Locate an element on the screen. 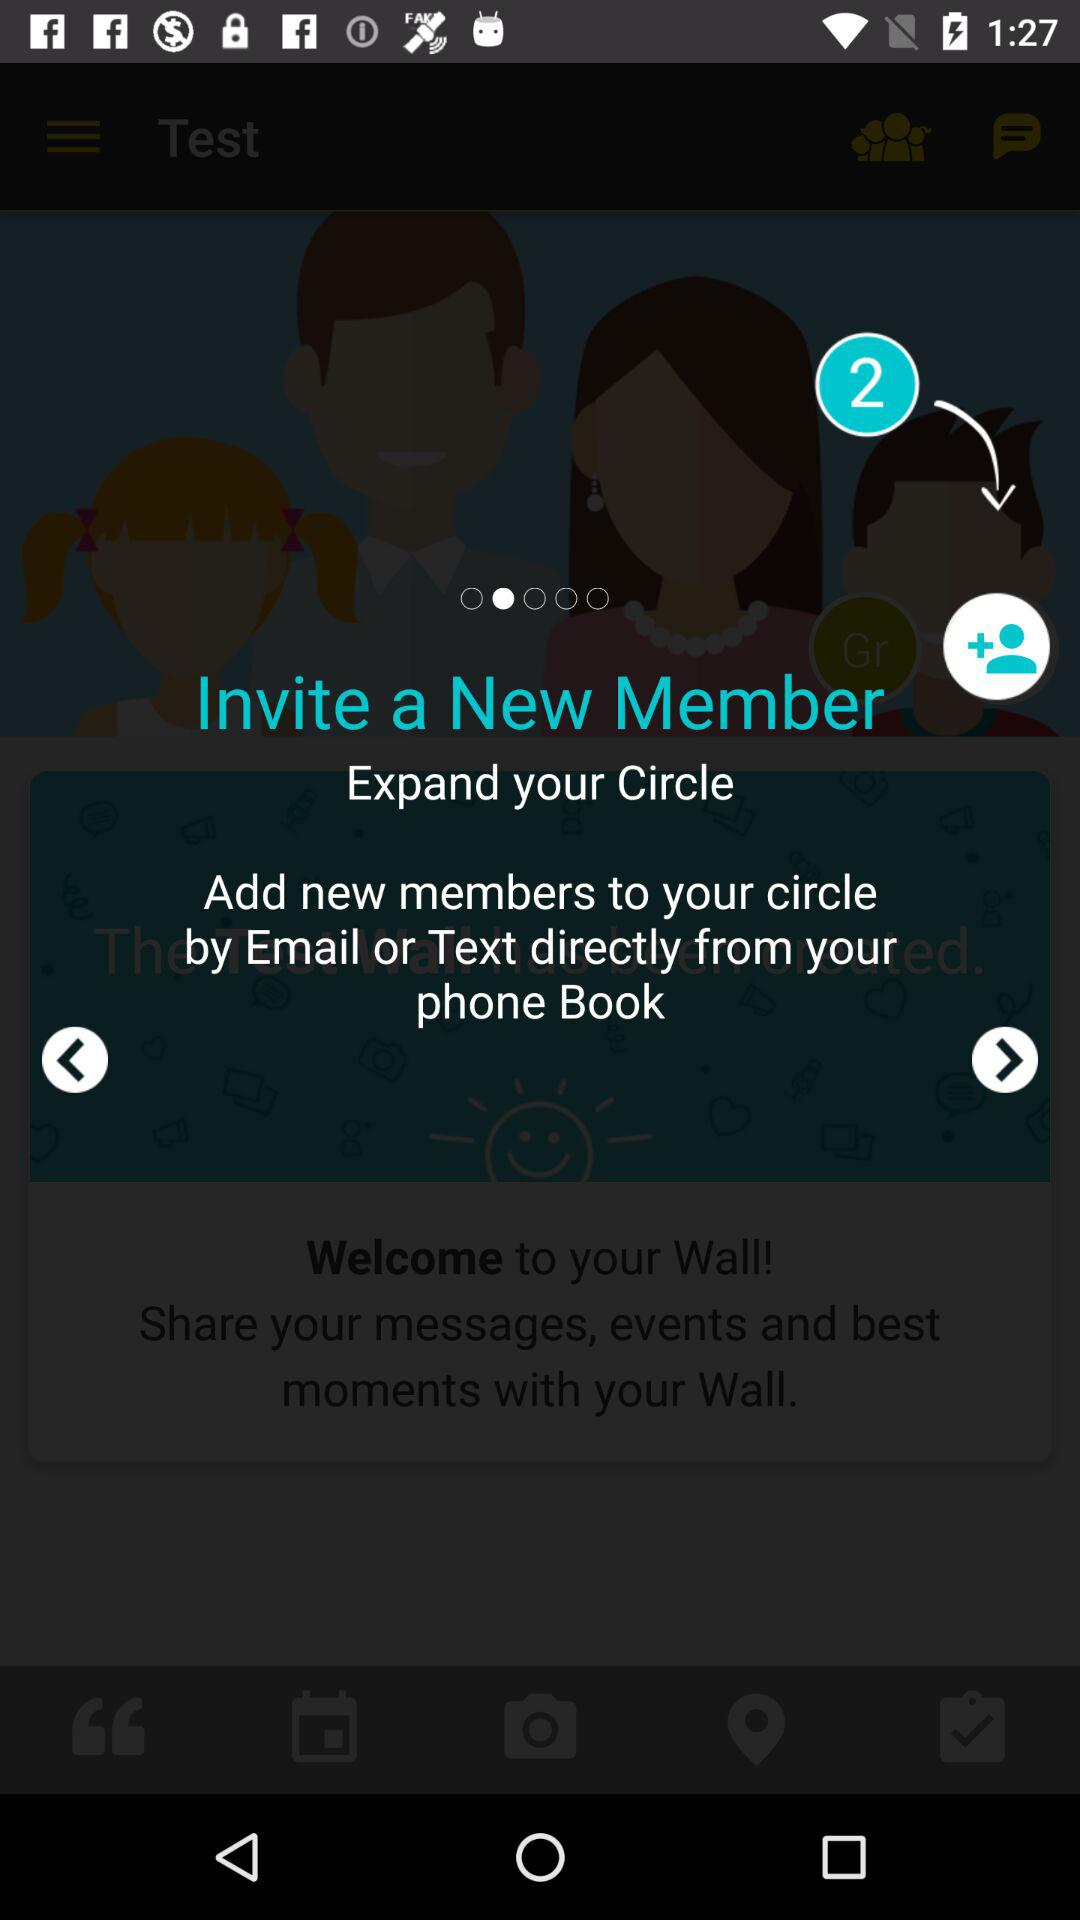 The height and width of the screenshot is (1920, 1080). tap the item to the left of the expand your circle icon is located at coordinates (75, 928).